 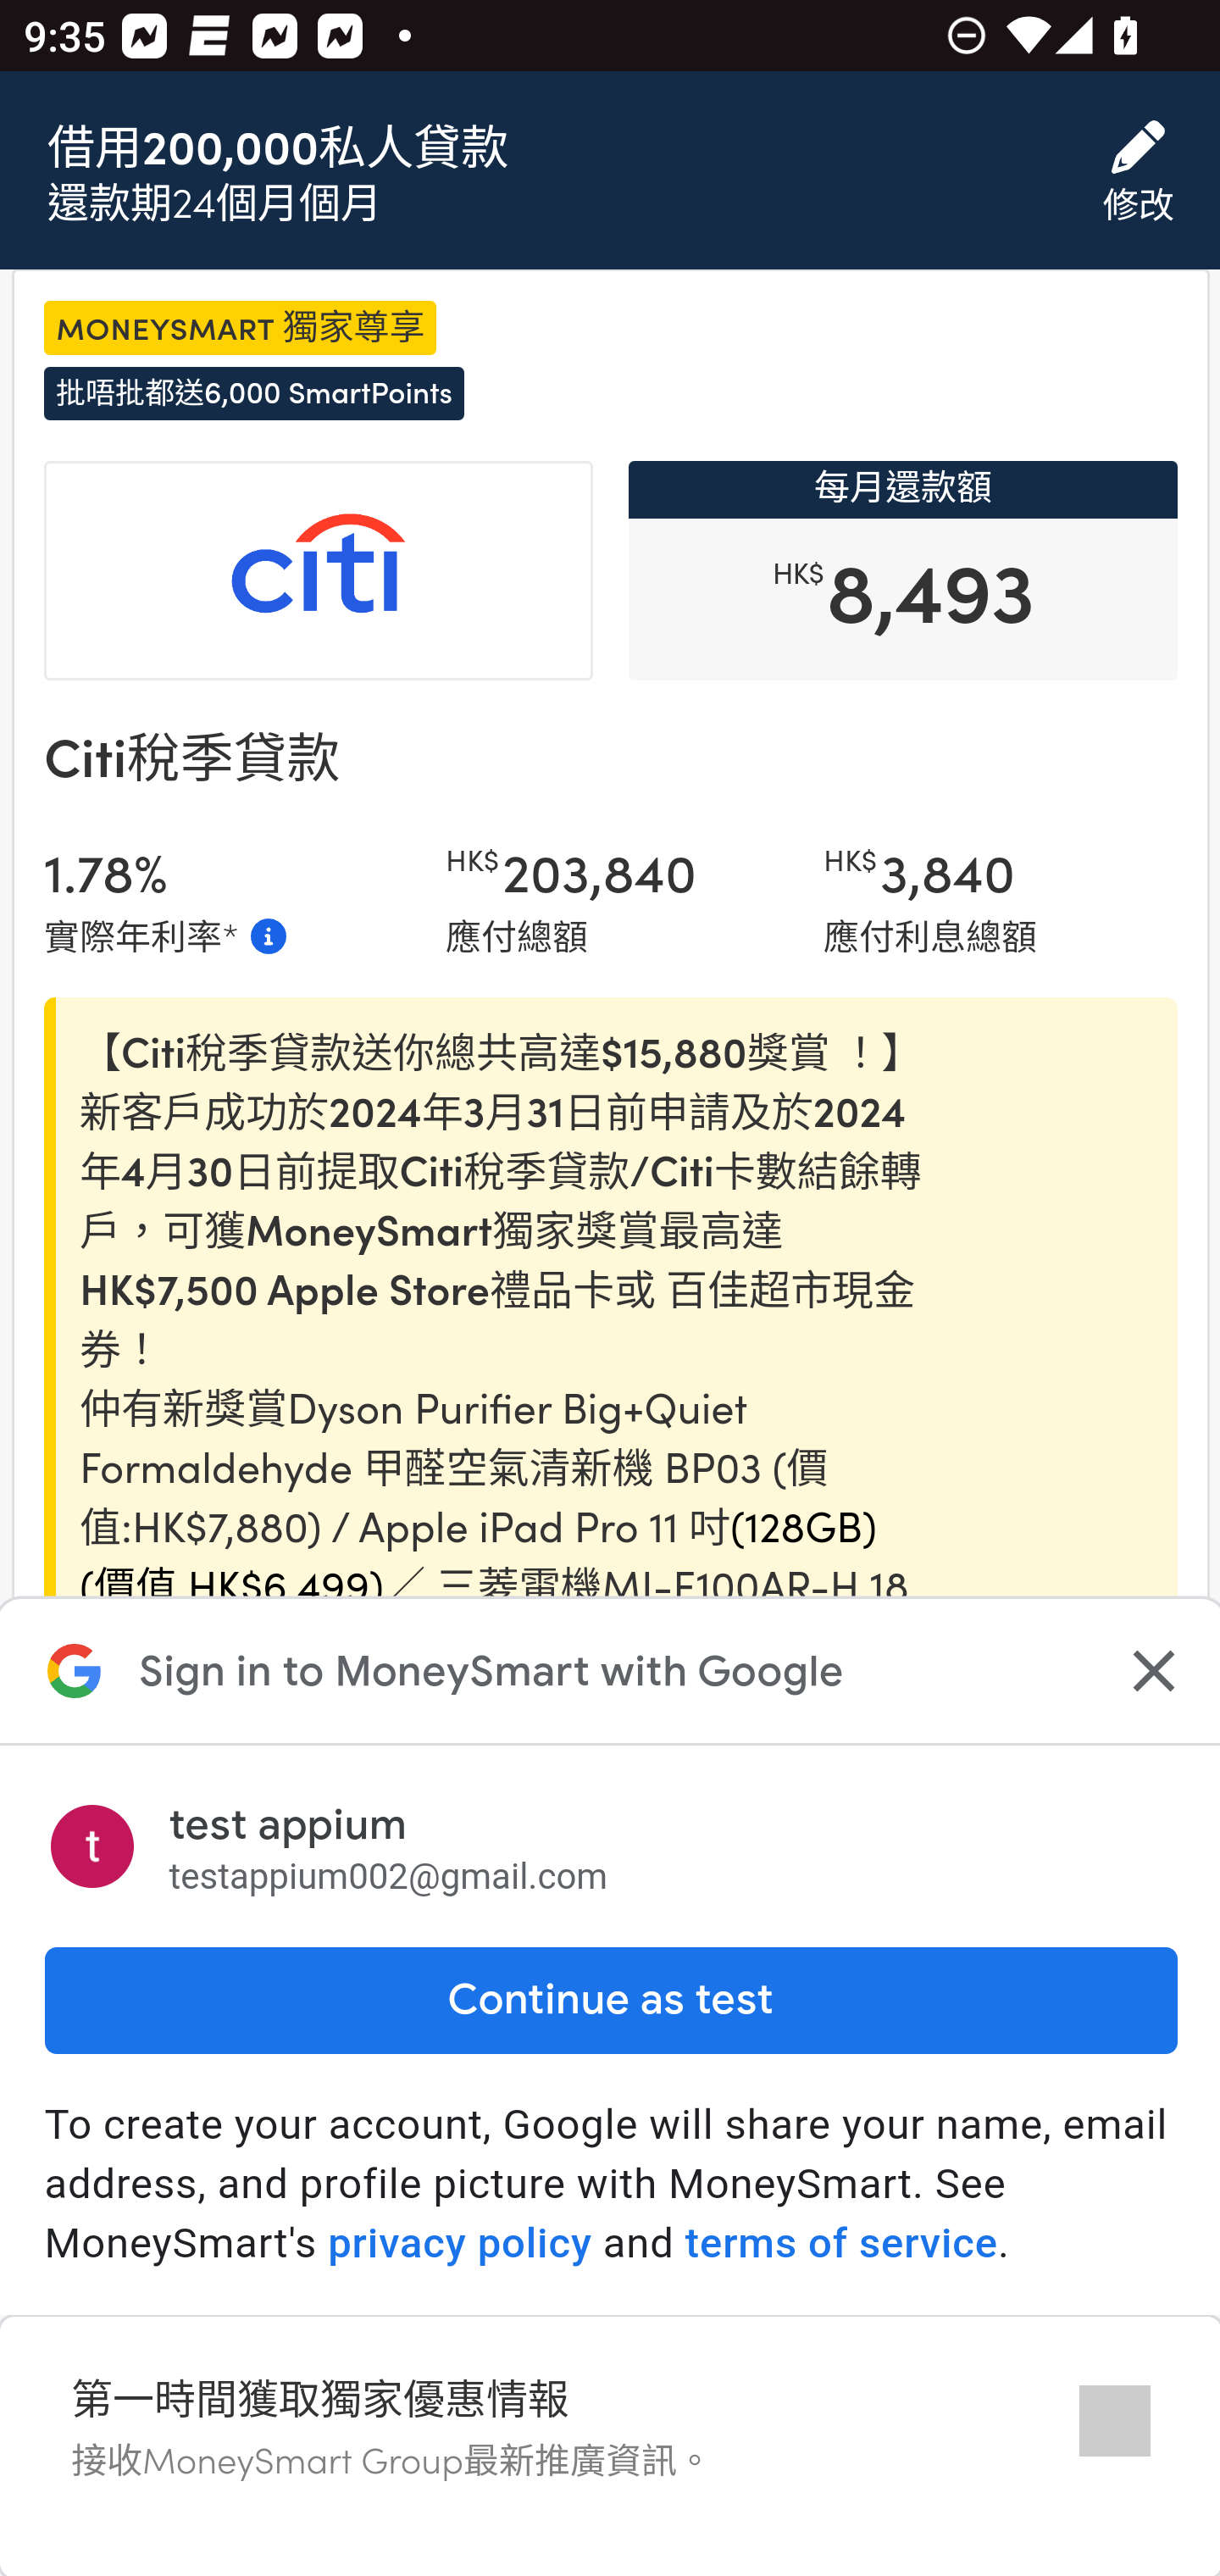 What do you see at coordinates (459, 2244) in the screenshot?
I see `privacy policy` at bounding box center [459, 2244].